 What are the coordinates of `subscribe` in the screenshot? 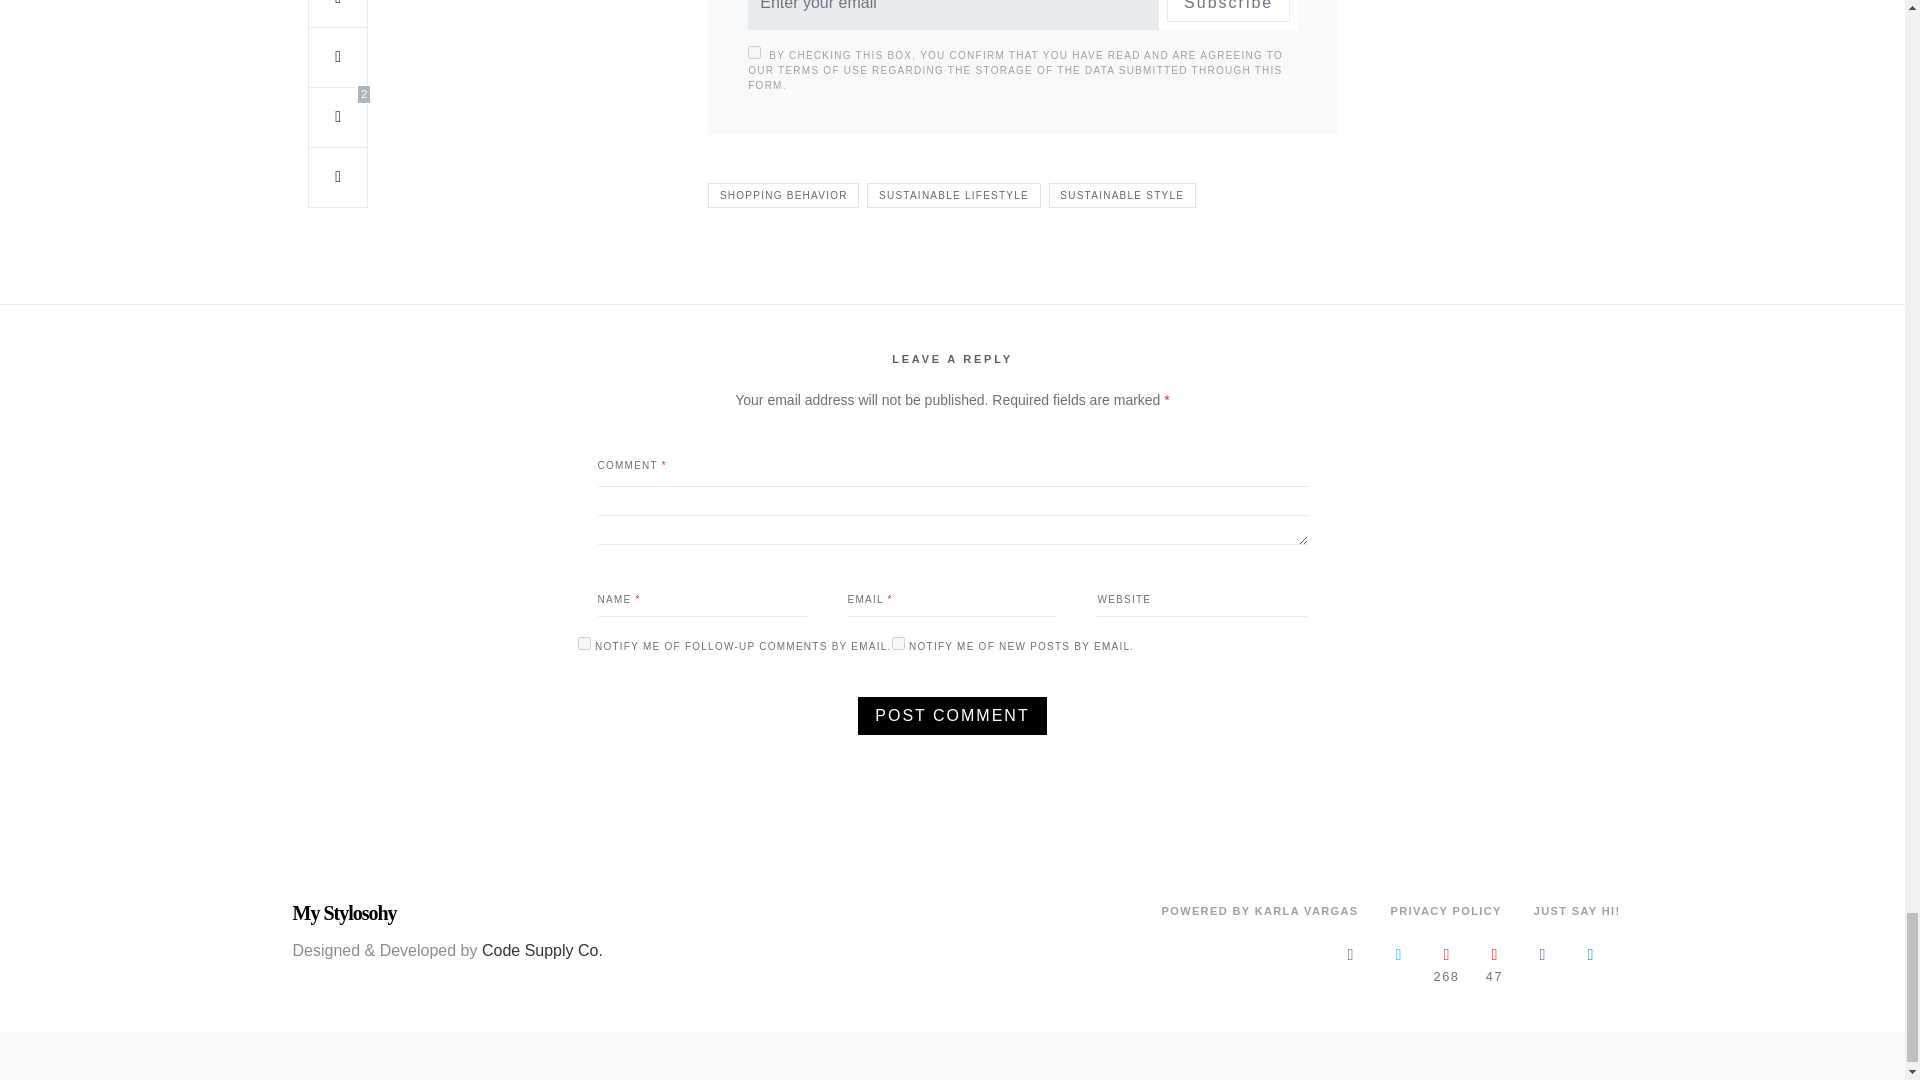 It's located at (584, 644).